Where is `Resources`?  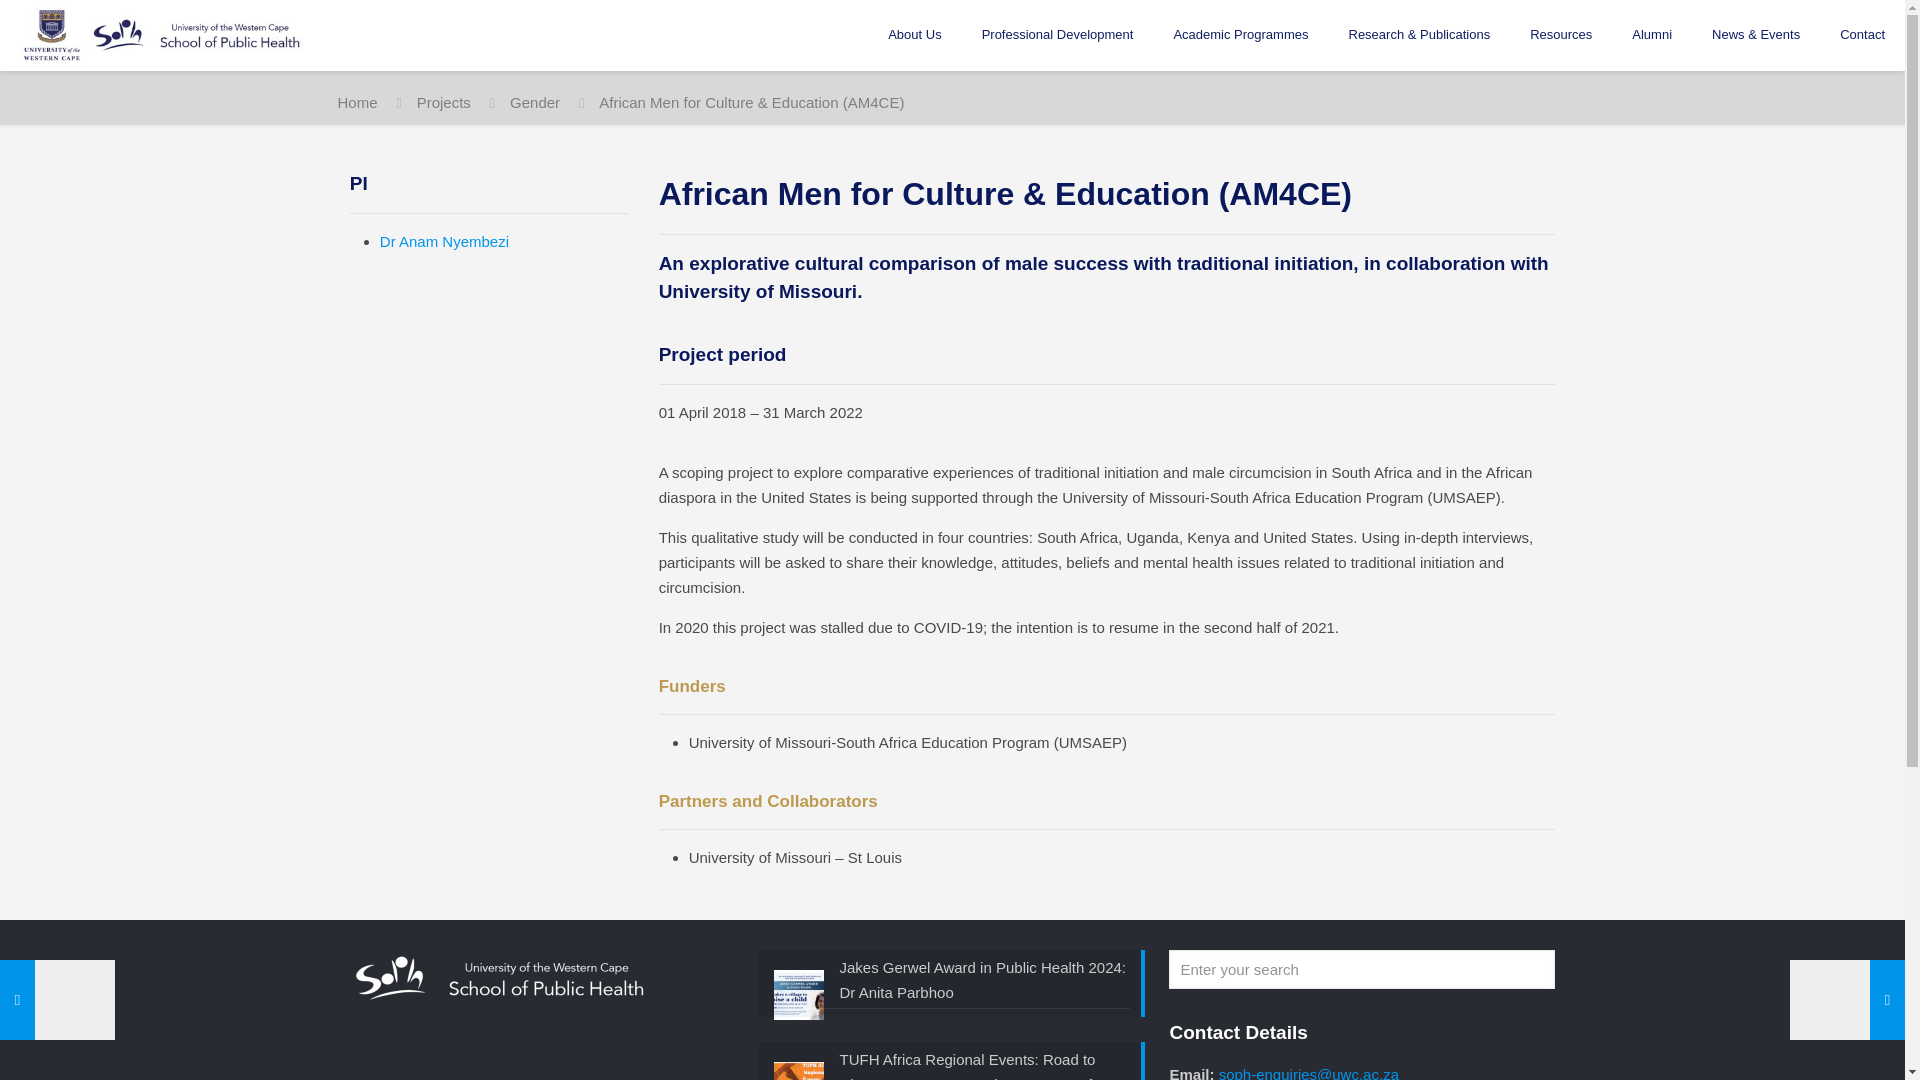 Resources is located at coordinates (1560, 35).